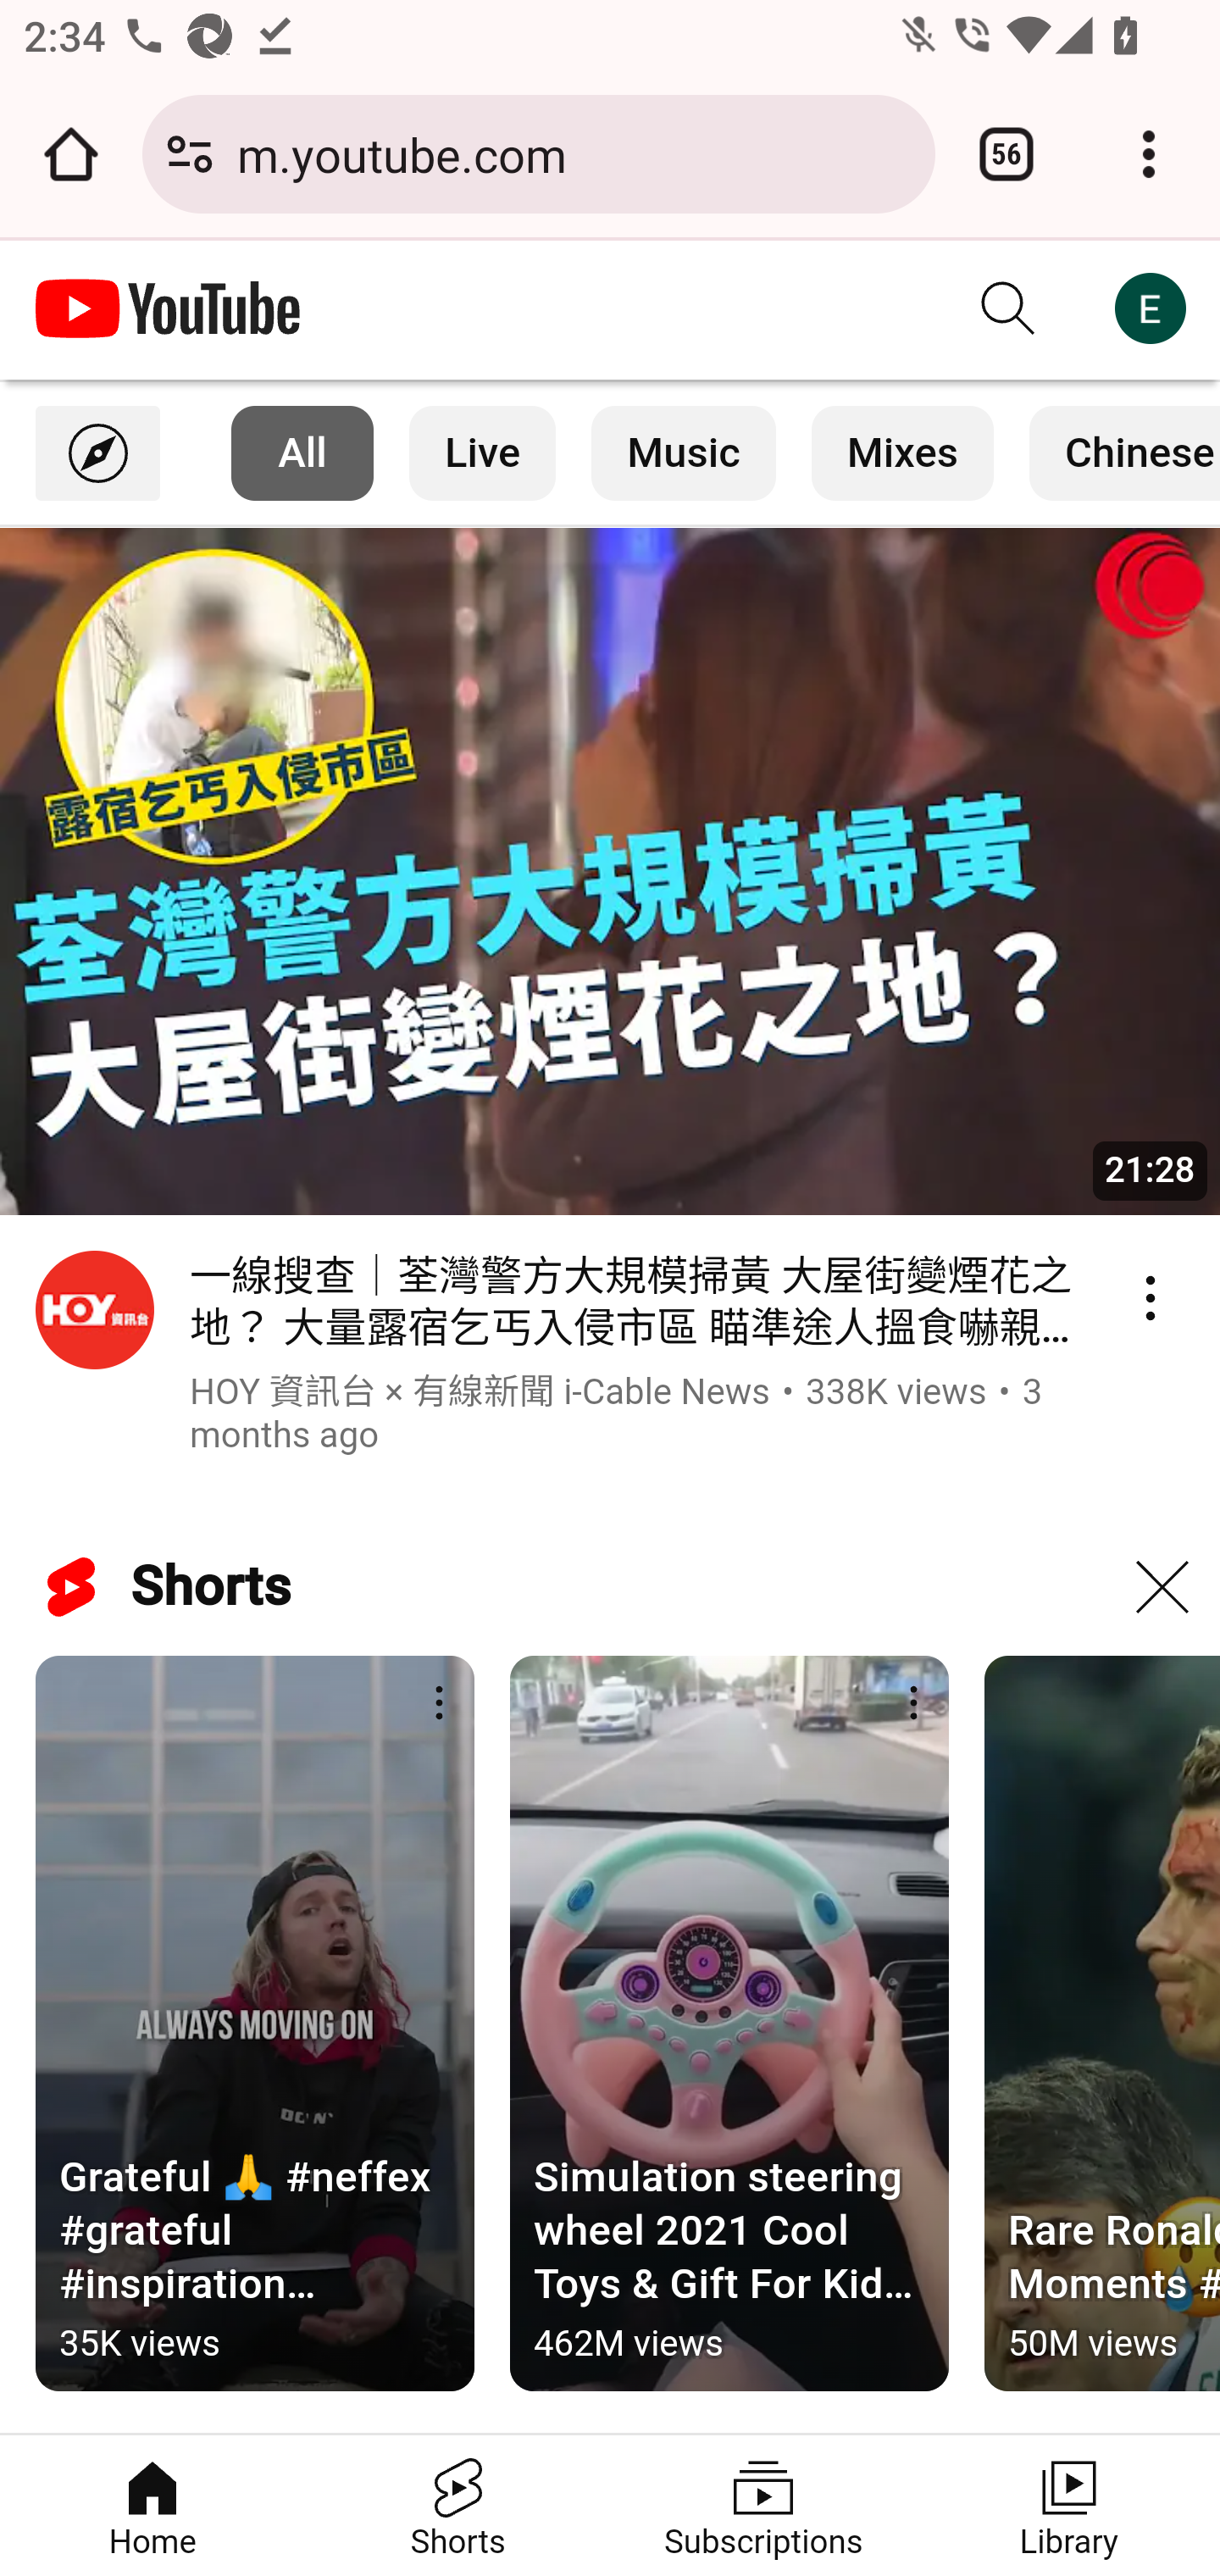  I want to click on Home, so click(154, 2505).